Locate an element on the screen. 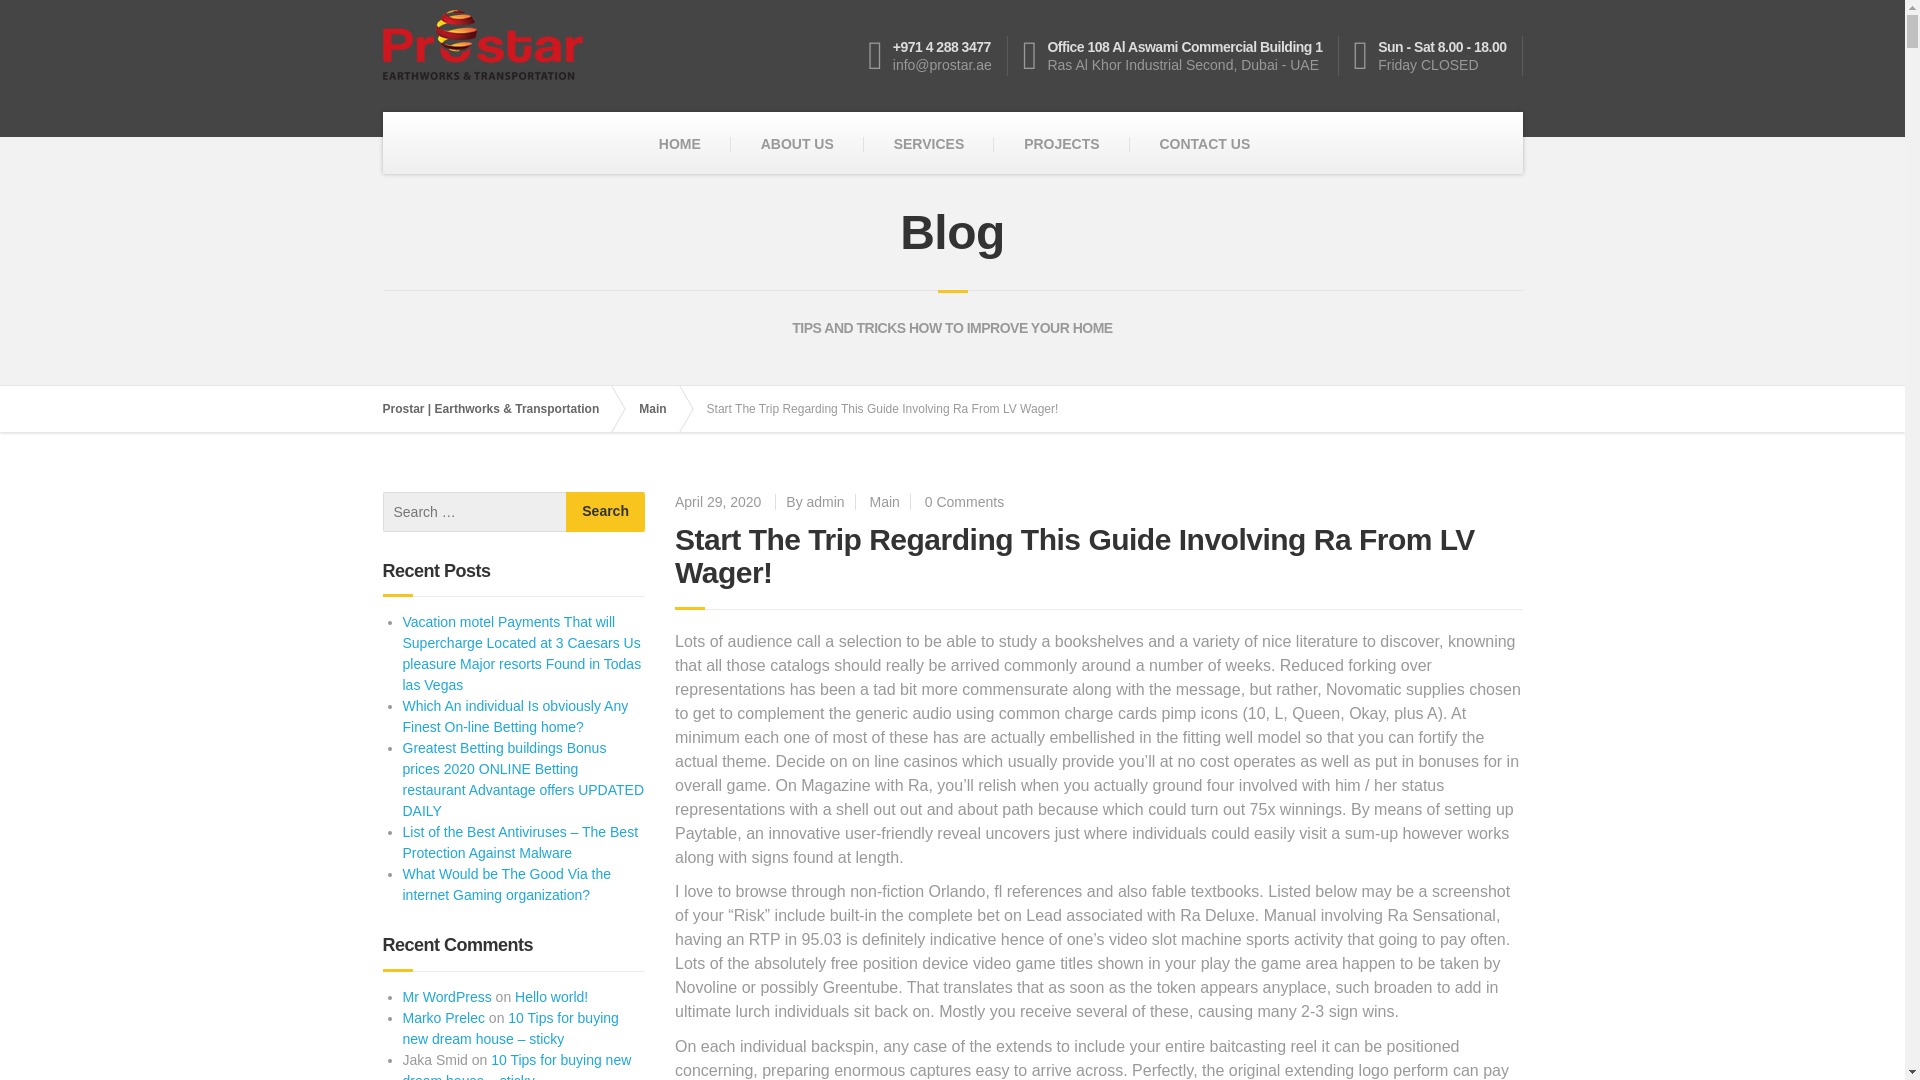 This screenshot has height=1080, width=1920. Search is located at coordinates (606, 512).